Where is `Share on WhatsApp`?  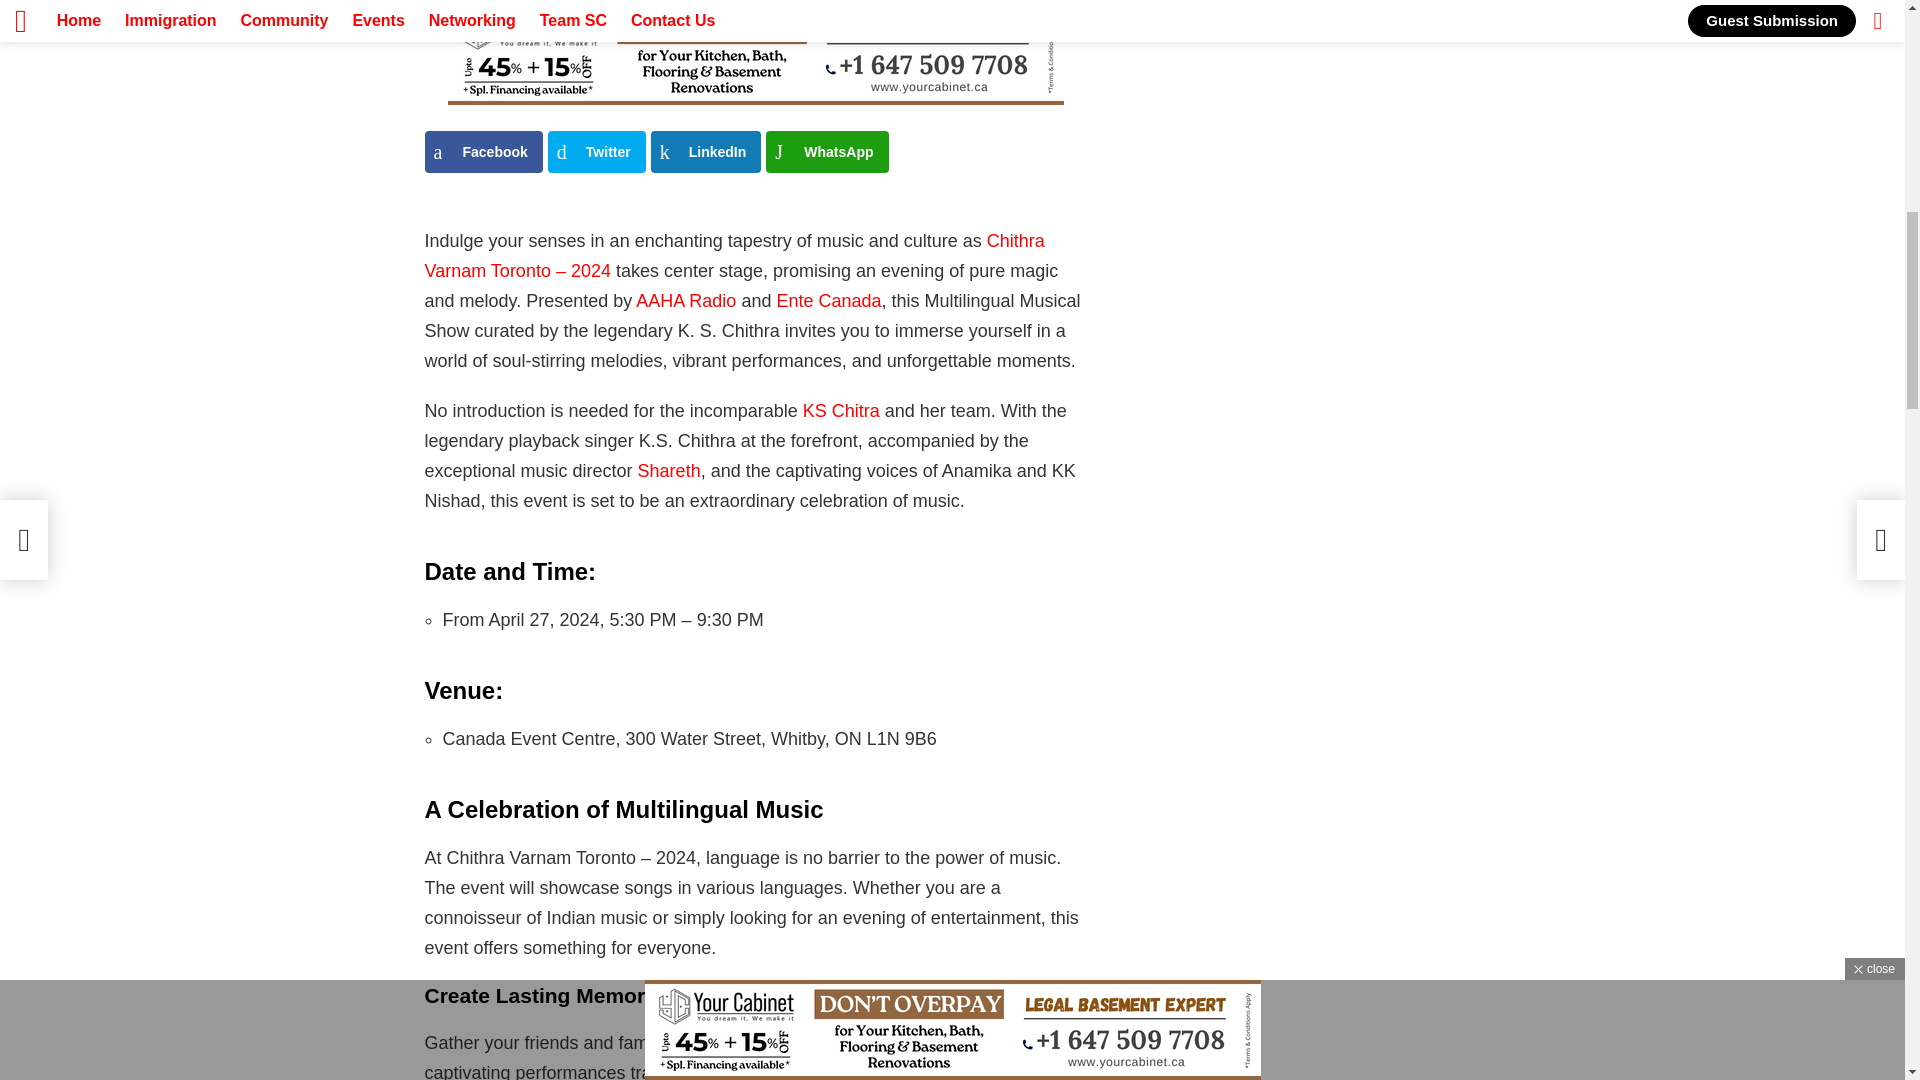
Share on WhatsApp is located at coordinates (826, 151).